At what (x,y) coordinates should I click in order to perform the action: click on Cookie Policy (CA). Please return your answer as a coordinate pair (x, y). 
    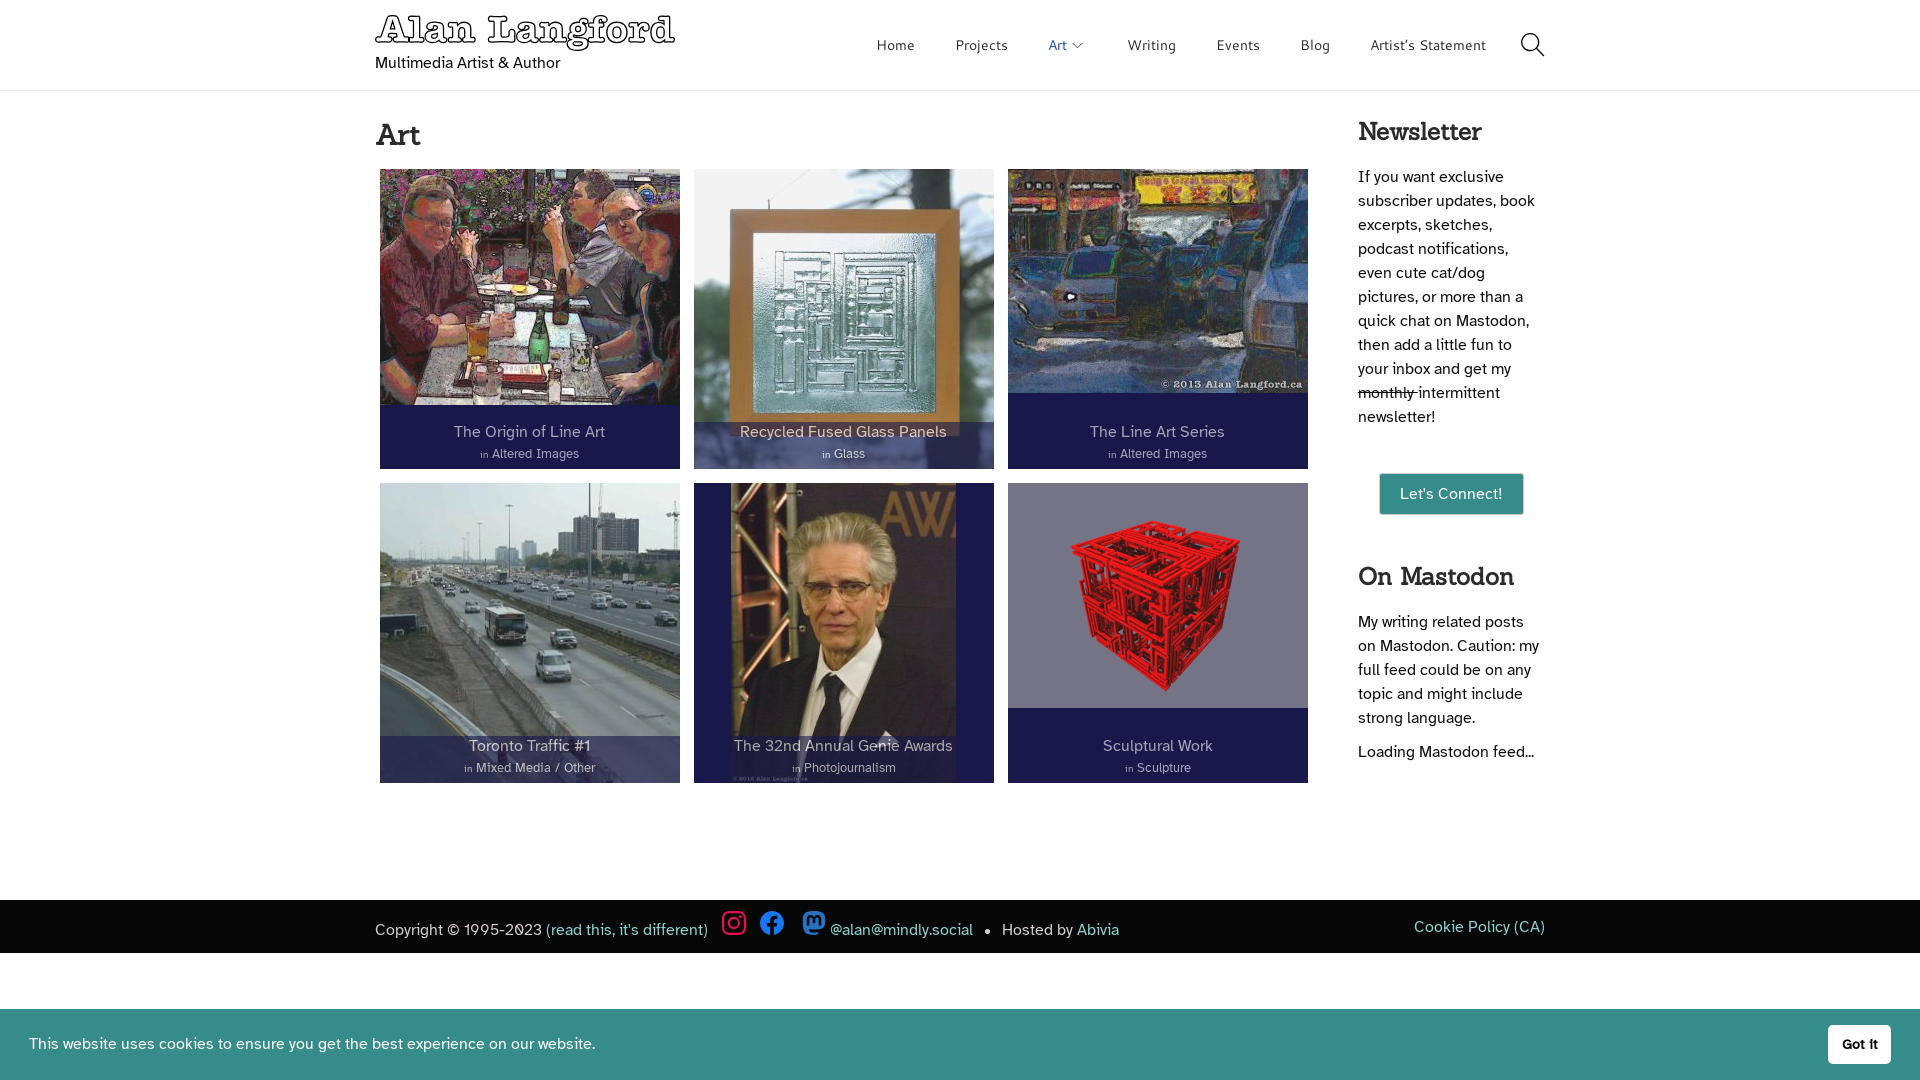
    Looking at the image, I should click on (1480, 926).